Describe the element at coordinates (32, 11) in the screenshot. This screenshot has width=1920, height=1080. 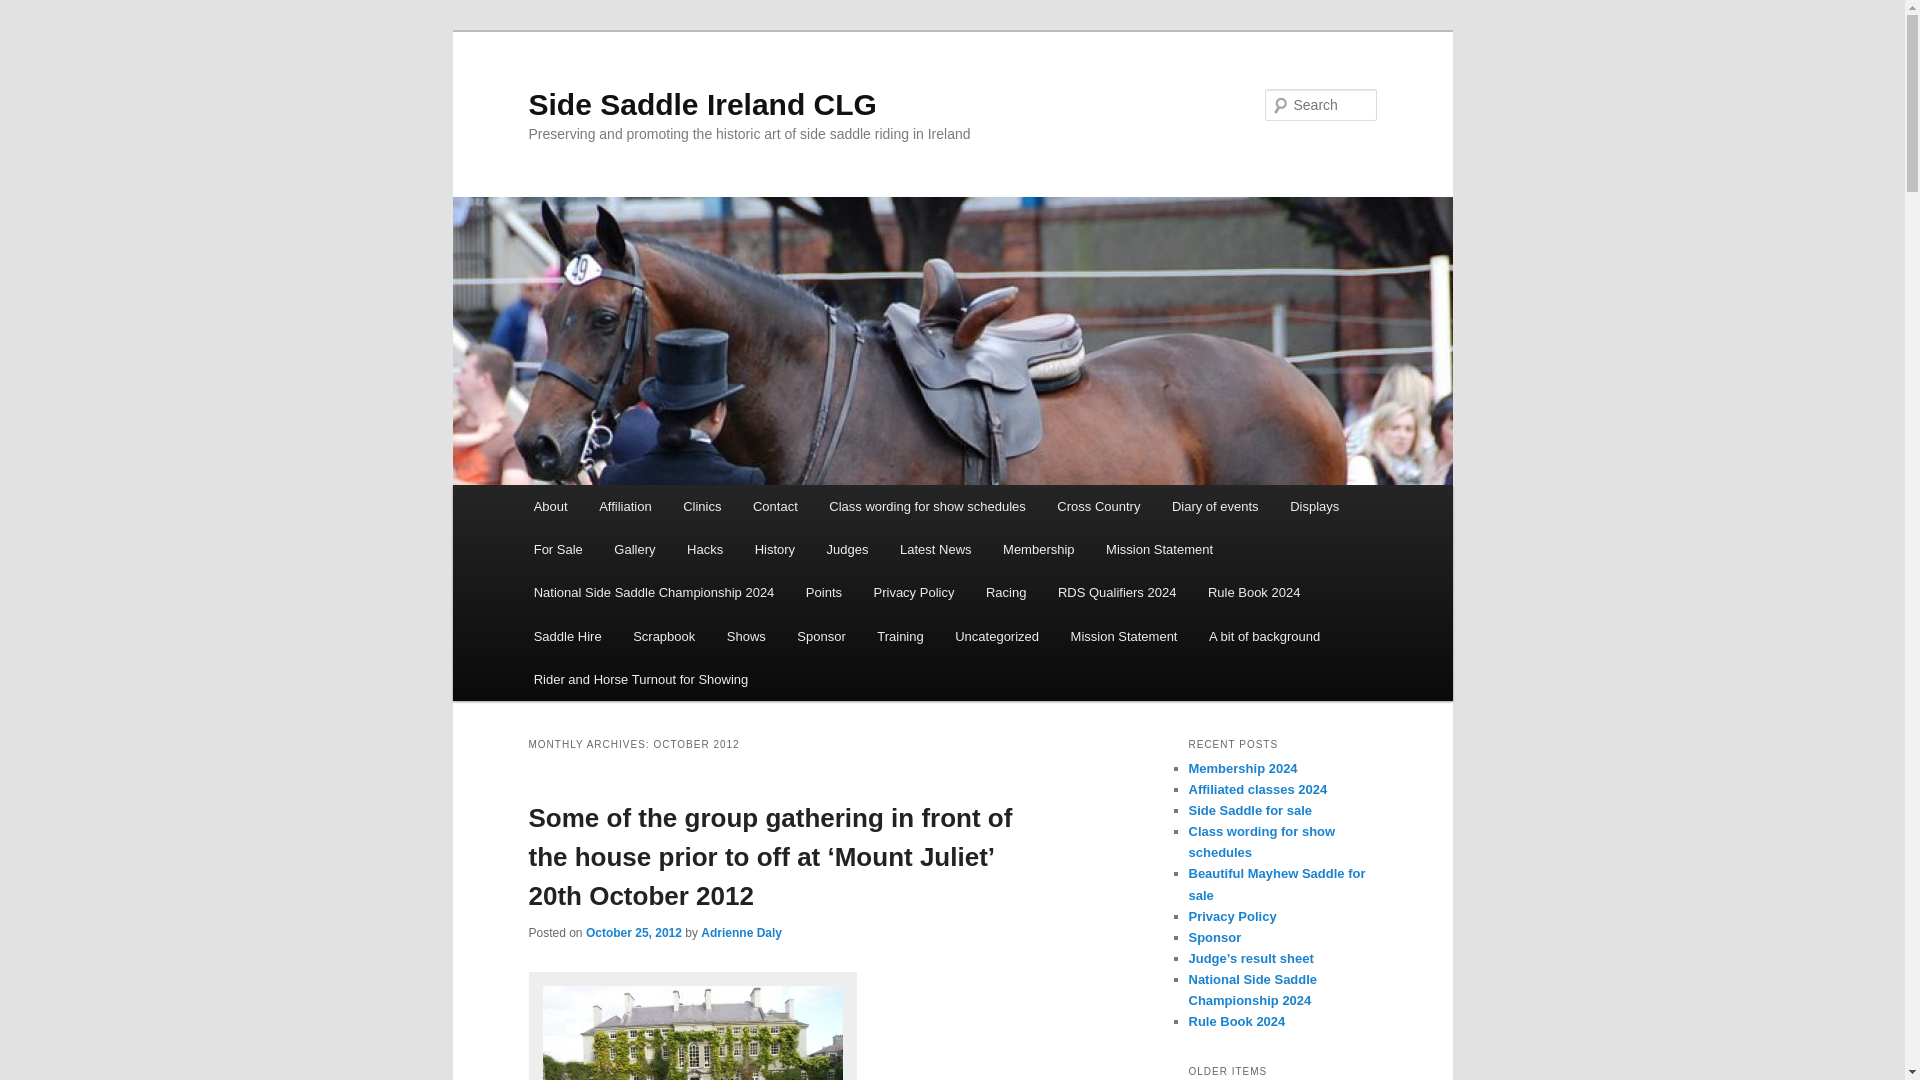
I see `Search` at that location.